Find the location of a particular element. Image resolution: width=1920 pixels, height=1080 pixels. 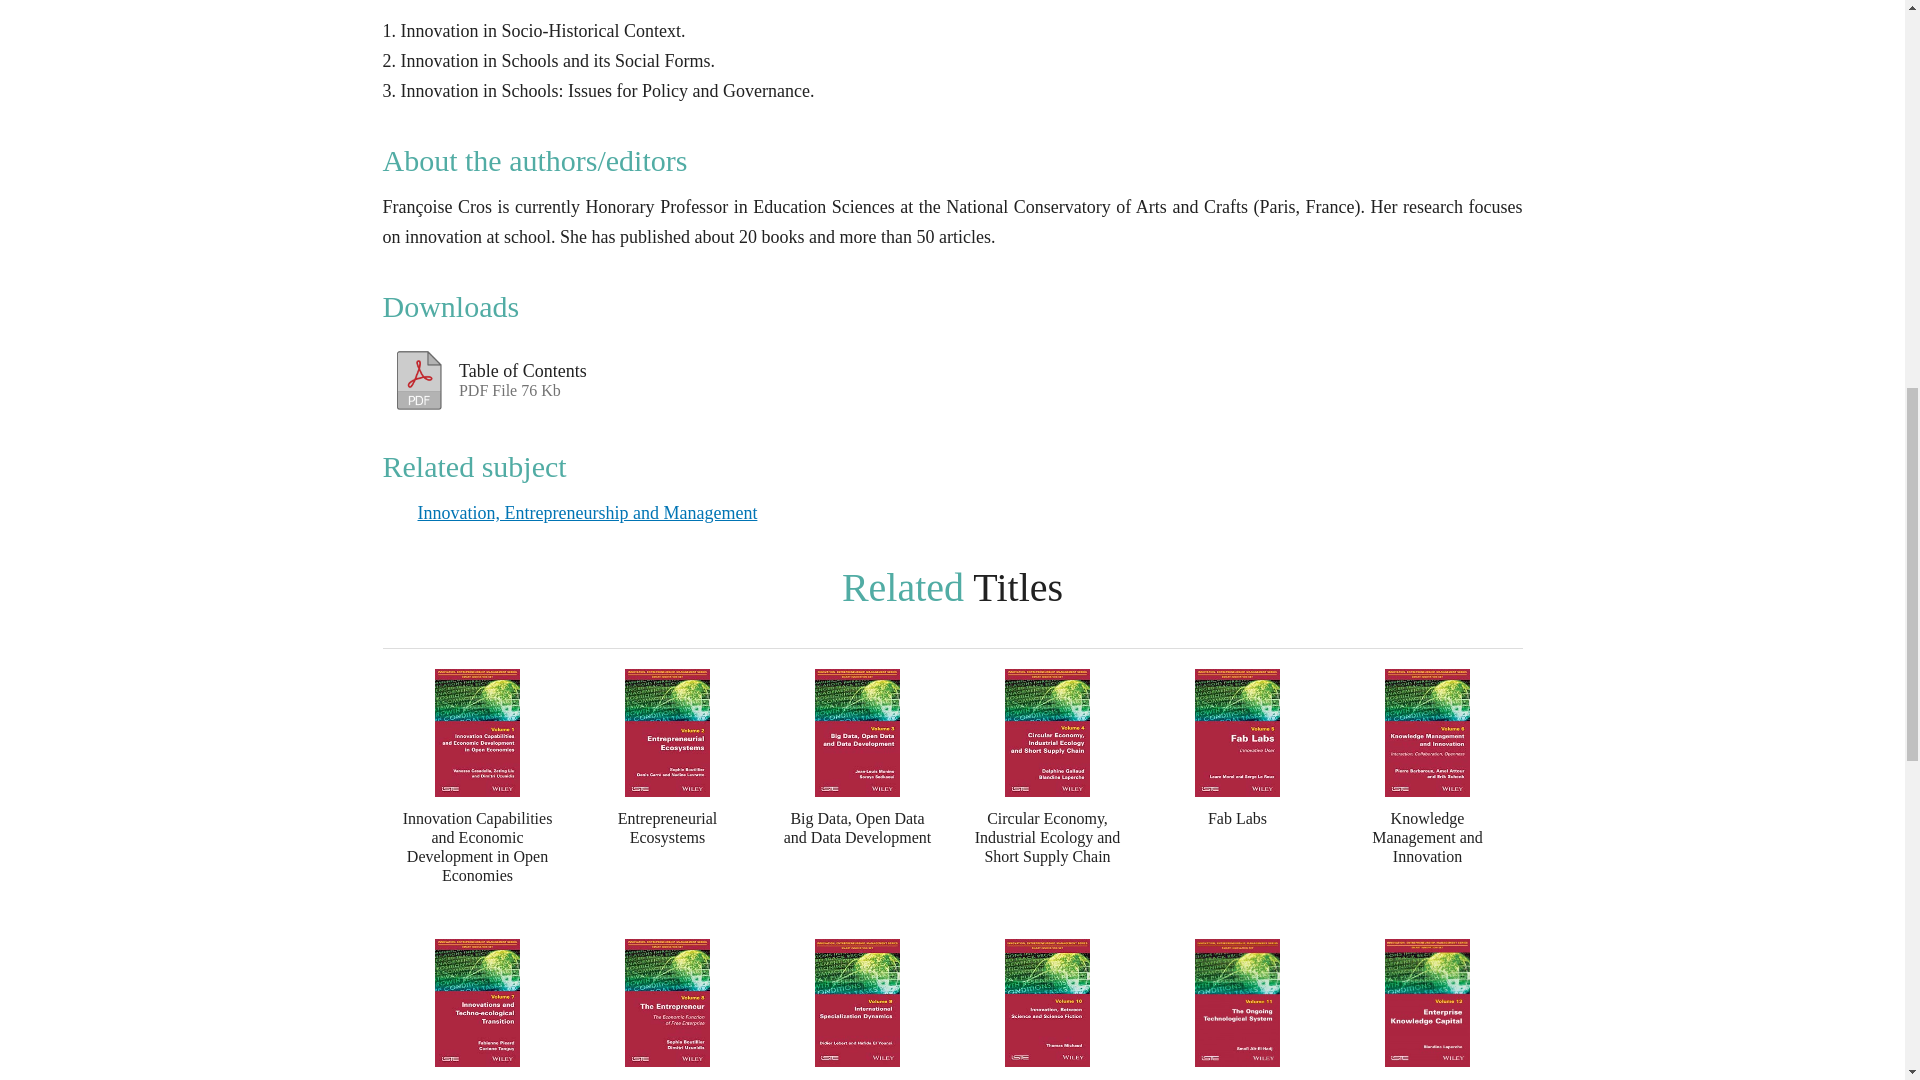

Innovation, Between Science and Science Fiction is located at coordinates (1047, 1009).